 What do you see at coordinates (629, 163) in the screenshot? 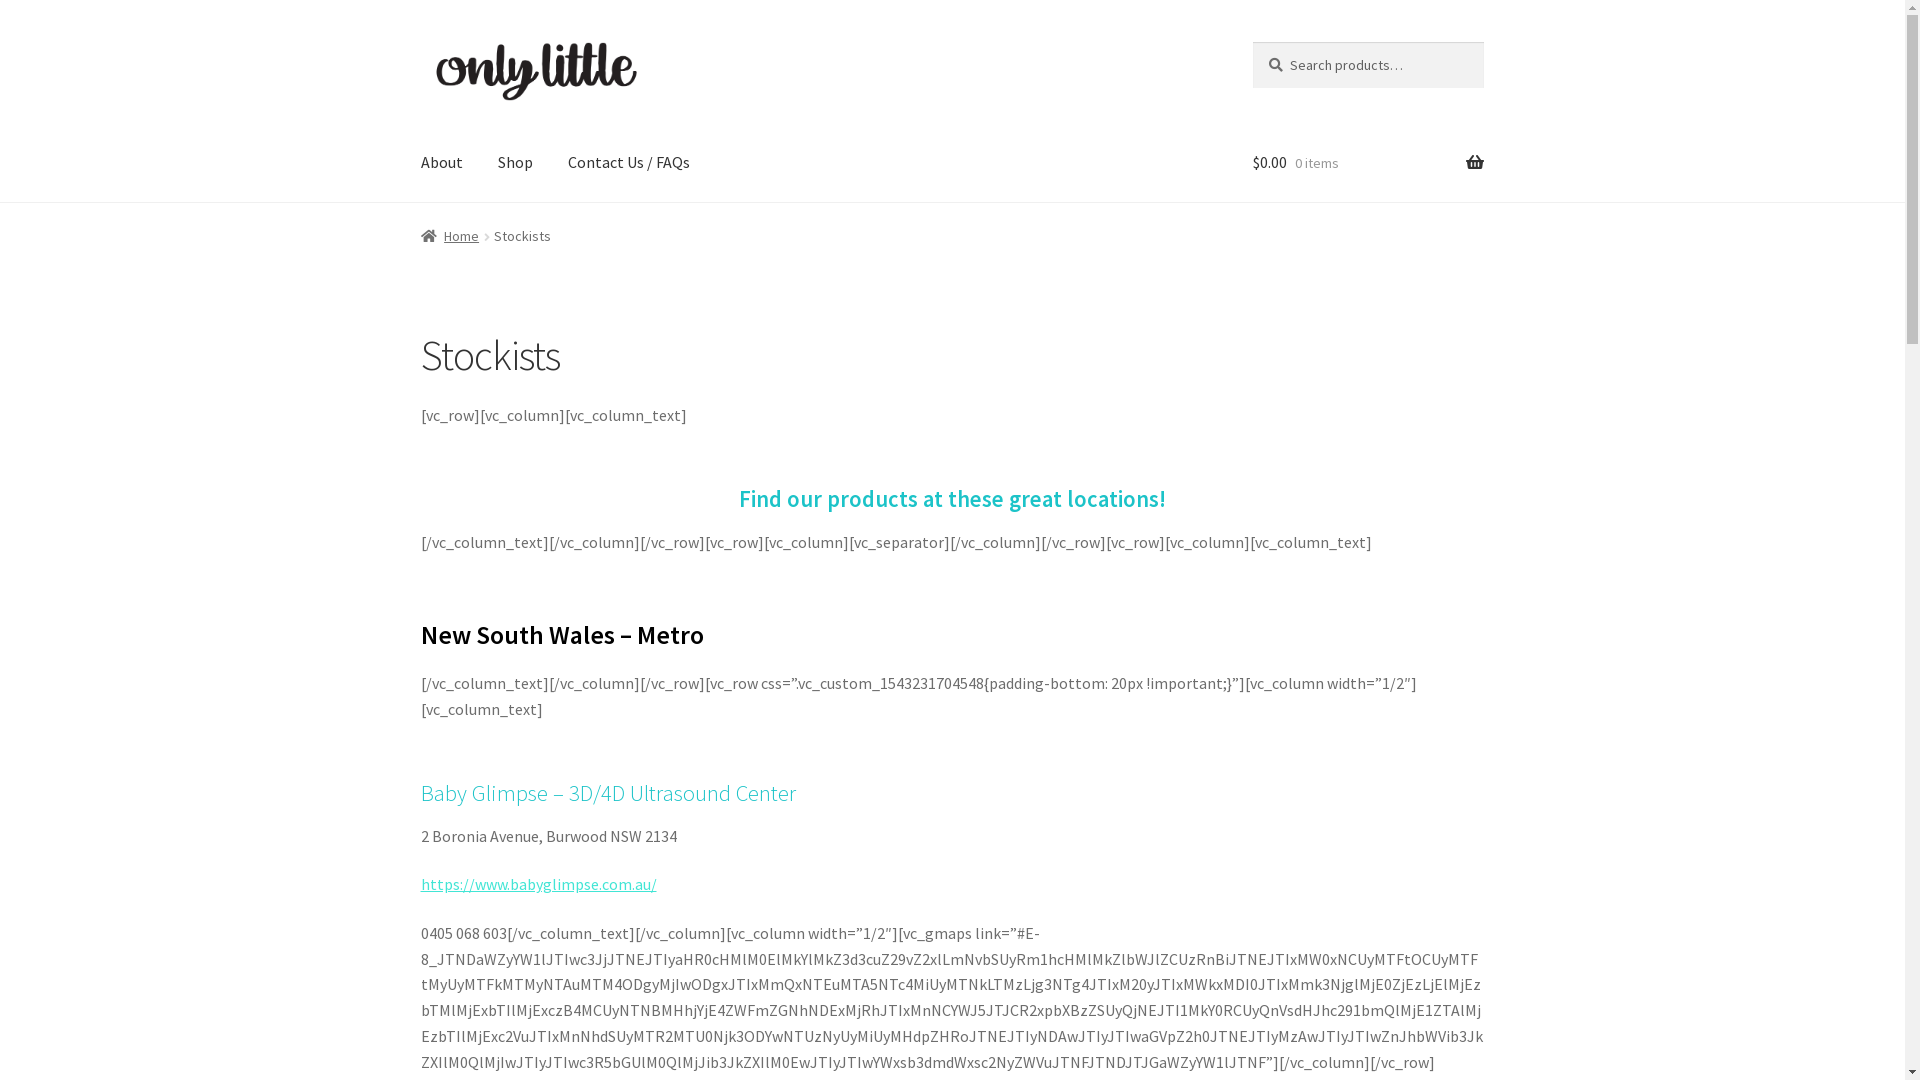
I see `Contact Us / FAQs` at bounding box center [629, 163].